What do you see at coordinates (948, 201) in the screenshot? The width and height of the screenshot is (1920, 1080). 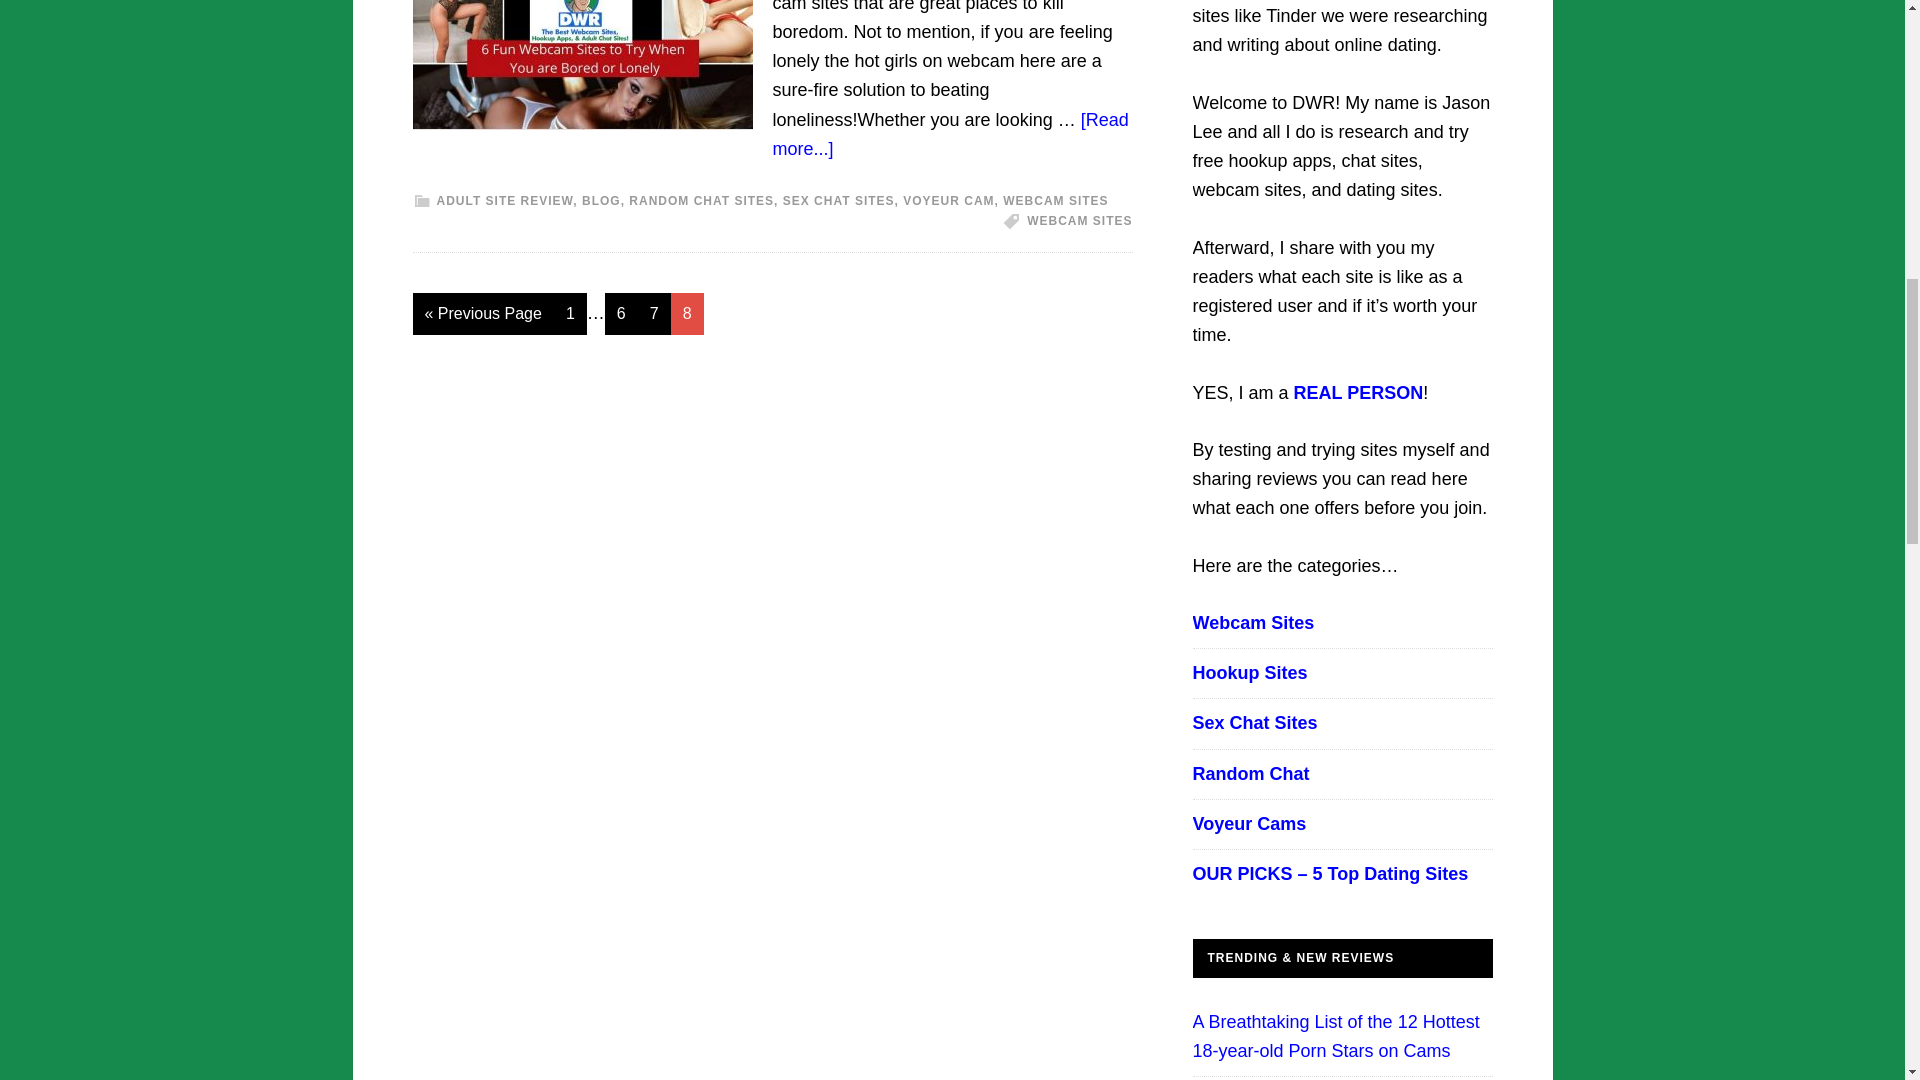 I see `VOYEUR CAM` at bounding box center [948, 201].